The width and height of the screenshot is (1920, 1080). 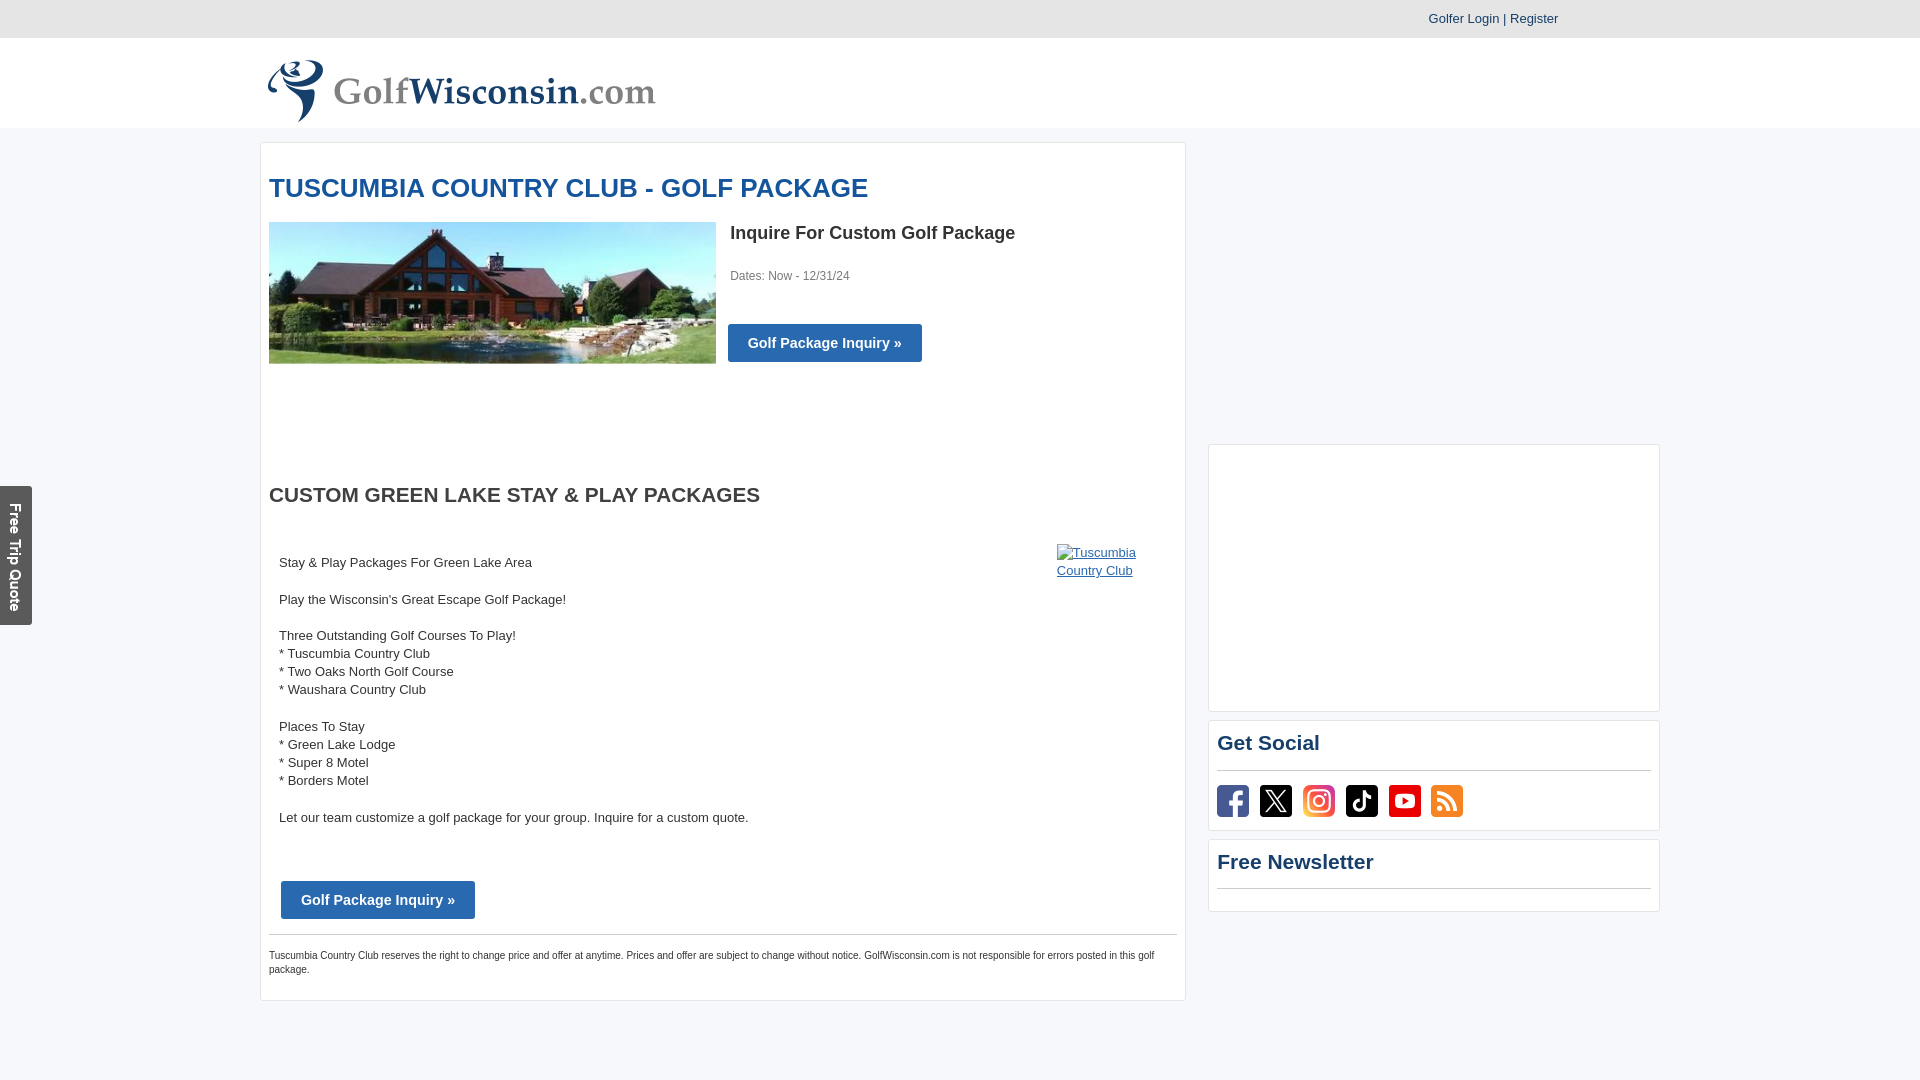 I want to click on Golfer Login, so click(x=1464, y=18).